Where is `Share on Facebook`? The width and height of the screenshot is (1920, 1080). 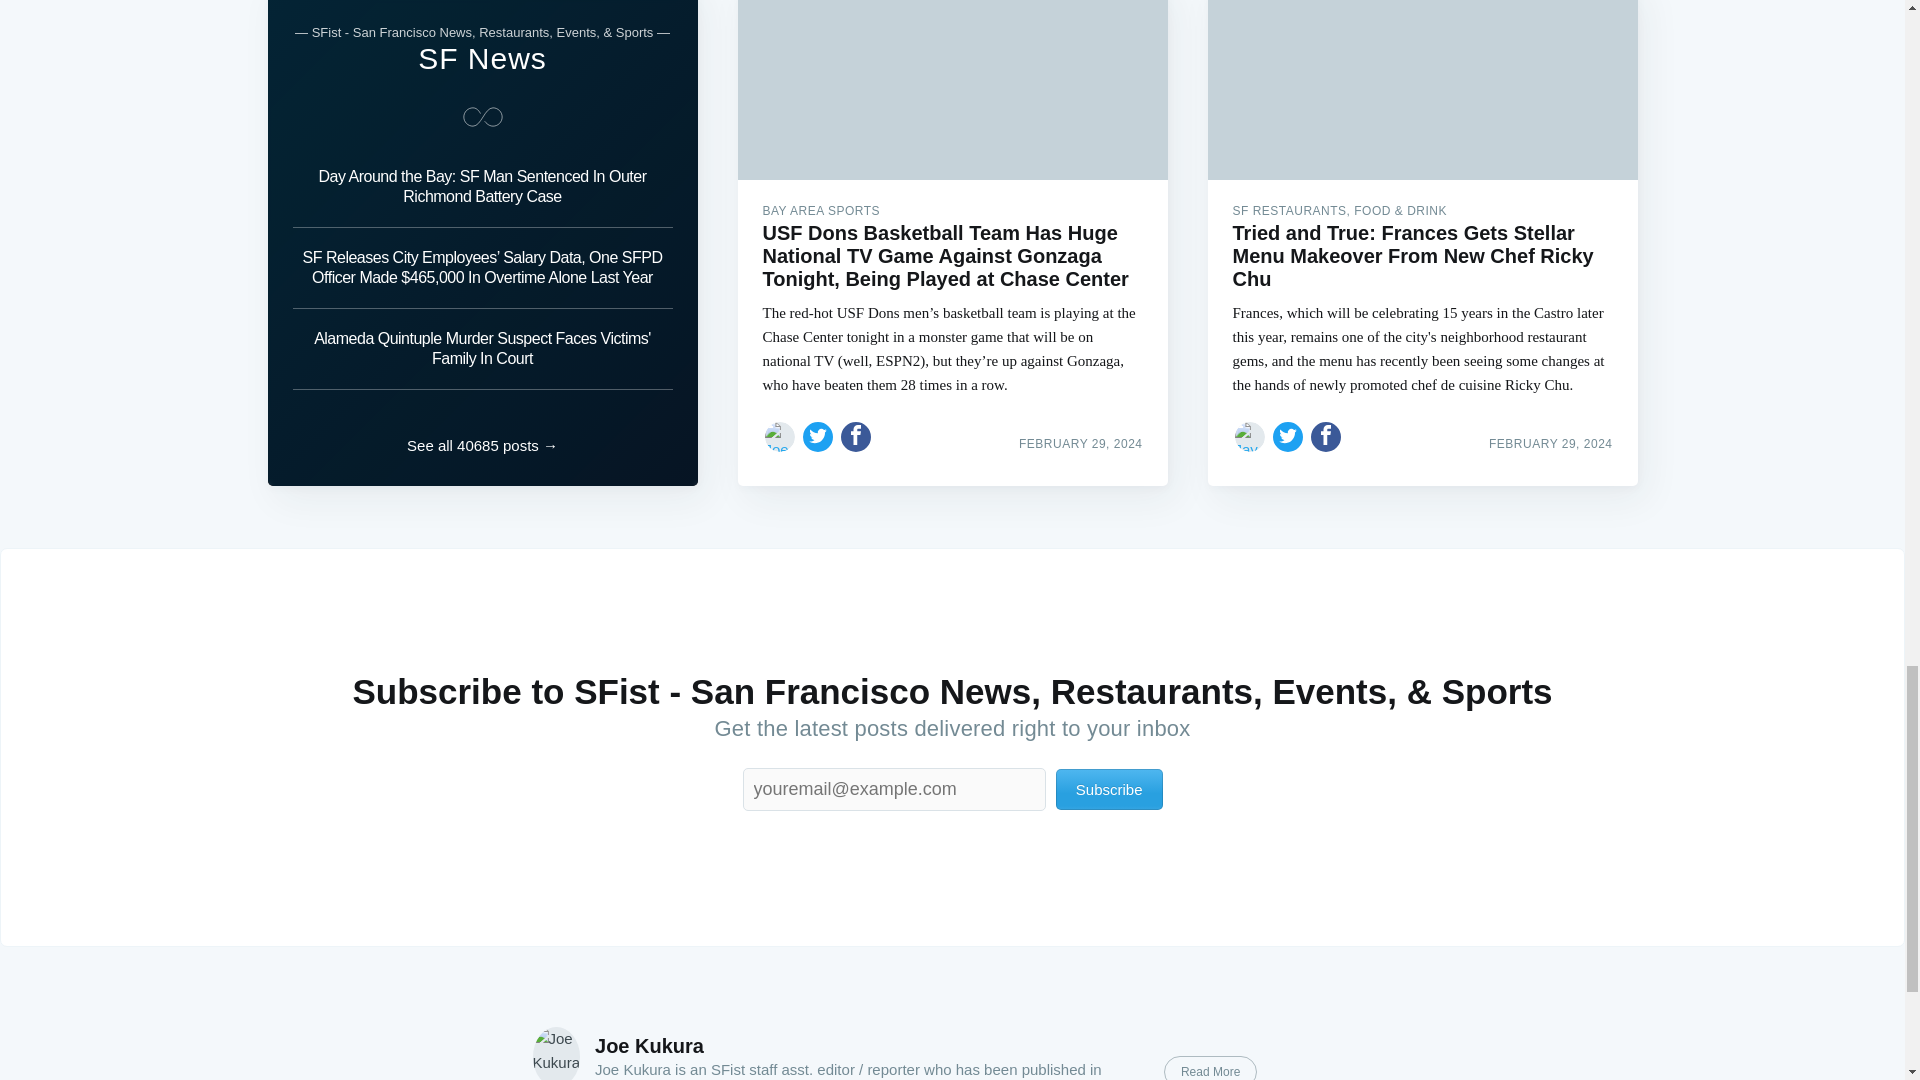 Share on Facebook is located at coordinates (1326, 436).